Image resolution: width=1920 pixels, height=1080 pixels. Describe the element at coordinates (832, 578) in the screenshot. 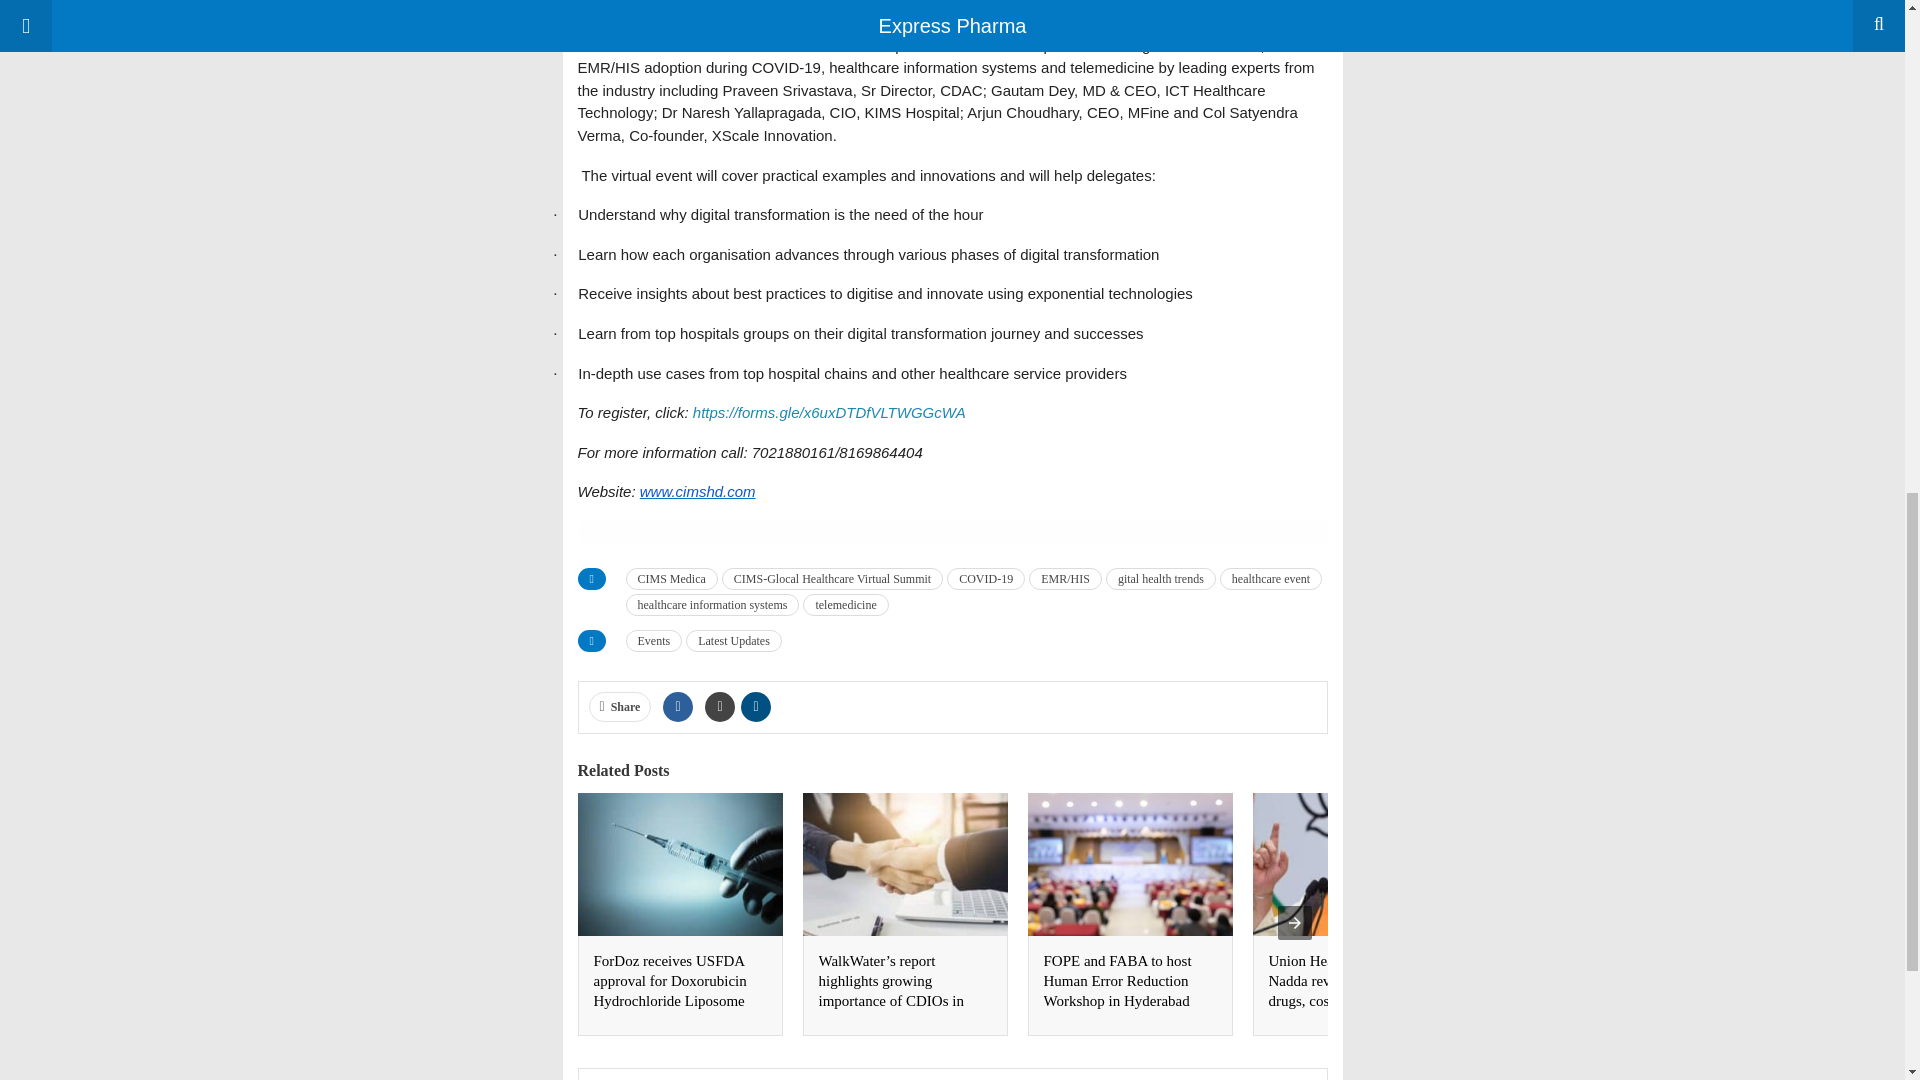

I see `CIMS-Glocal Healthcare Virtual Summit` at that location.